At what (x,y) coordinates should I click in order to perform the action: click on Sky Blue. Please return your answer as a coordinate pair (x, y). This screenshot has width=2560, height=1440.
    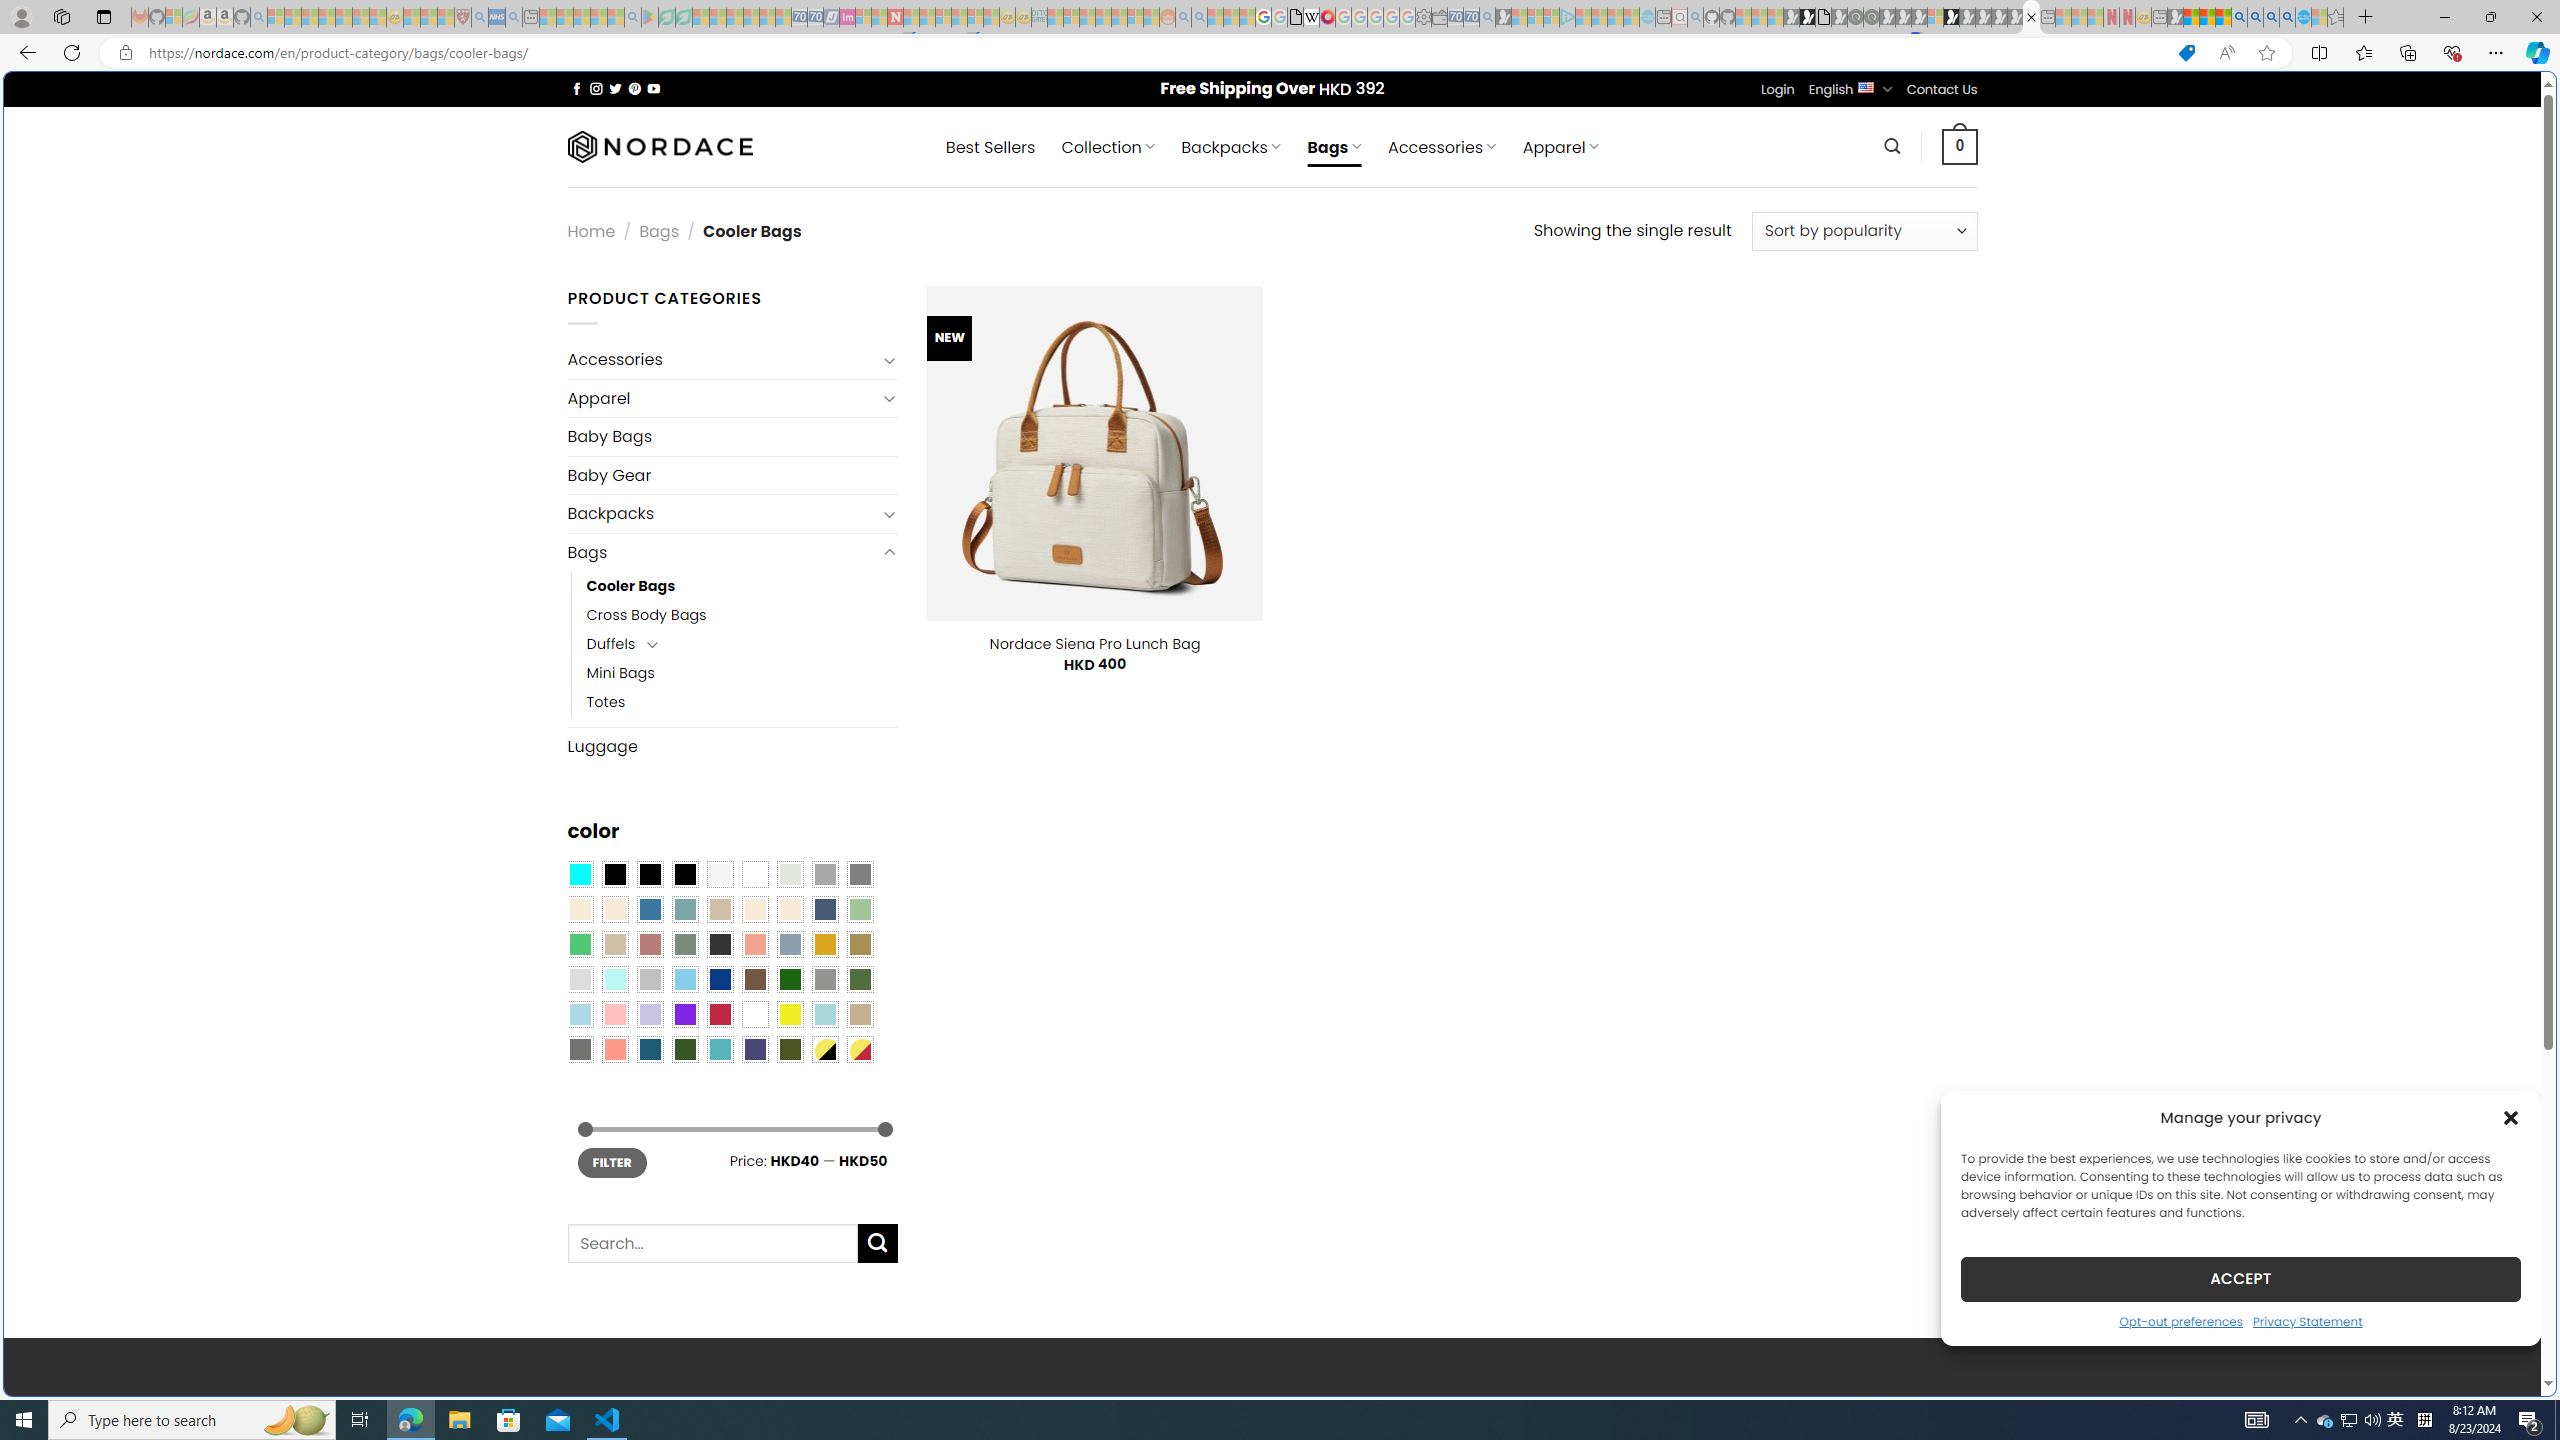
    Looking at the image, I should click on (684, 980).